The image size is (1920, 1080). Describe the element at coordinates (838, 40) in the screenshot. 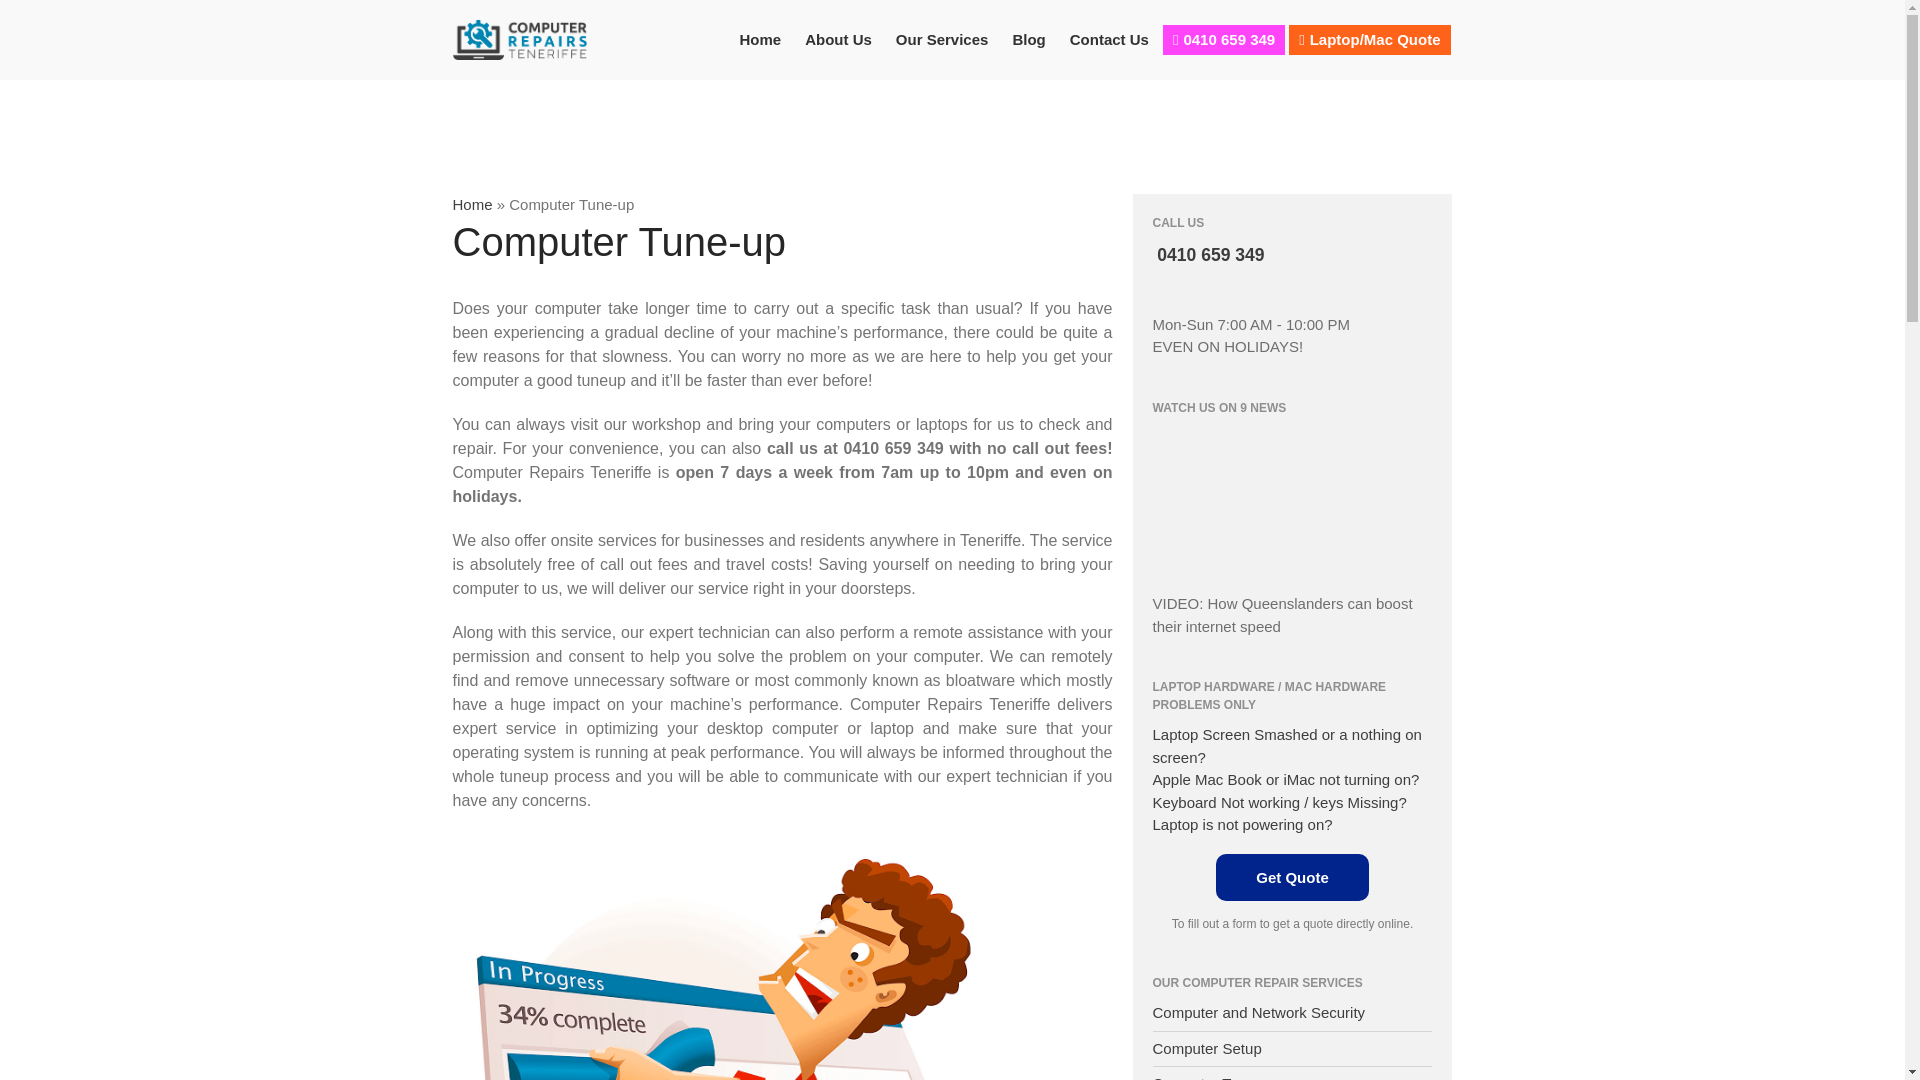

I see `About Us` at that location.